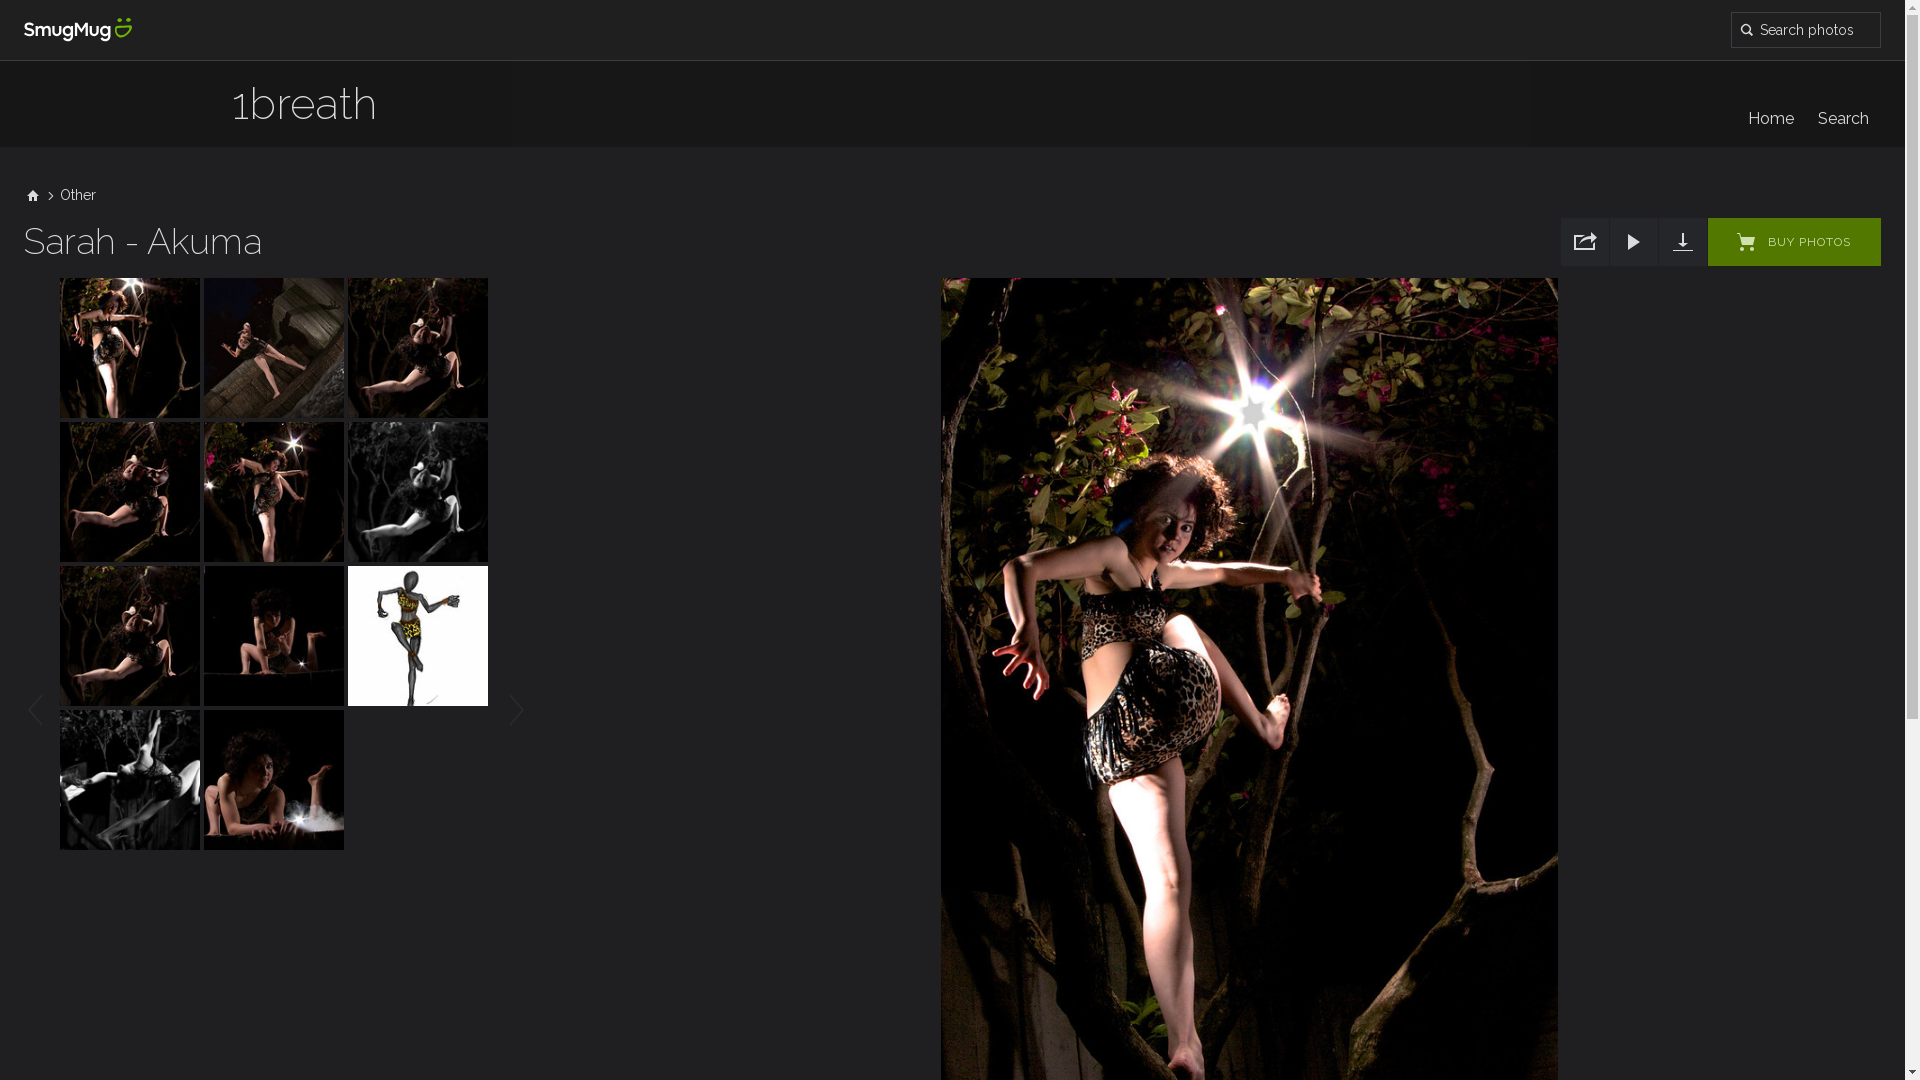 This screenshot has height=1080, width=1920. Describe the element at coordinates (1794, 242) in the screenshot. I see `BUY PHOTOS` at that location.